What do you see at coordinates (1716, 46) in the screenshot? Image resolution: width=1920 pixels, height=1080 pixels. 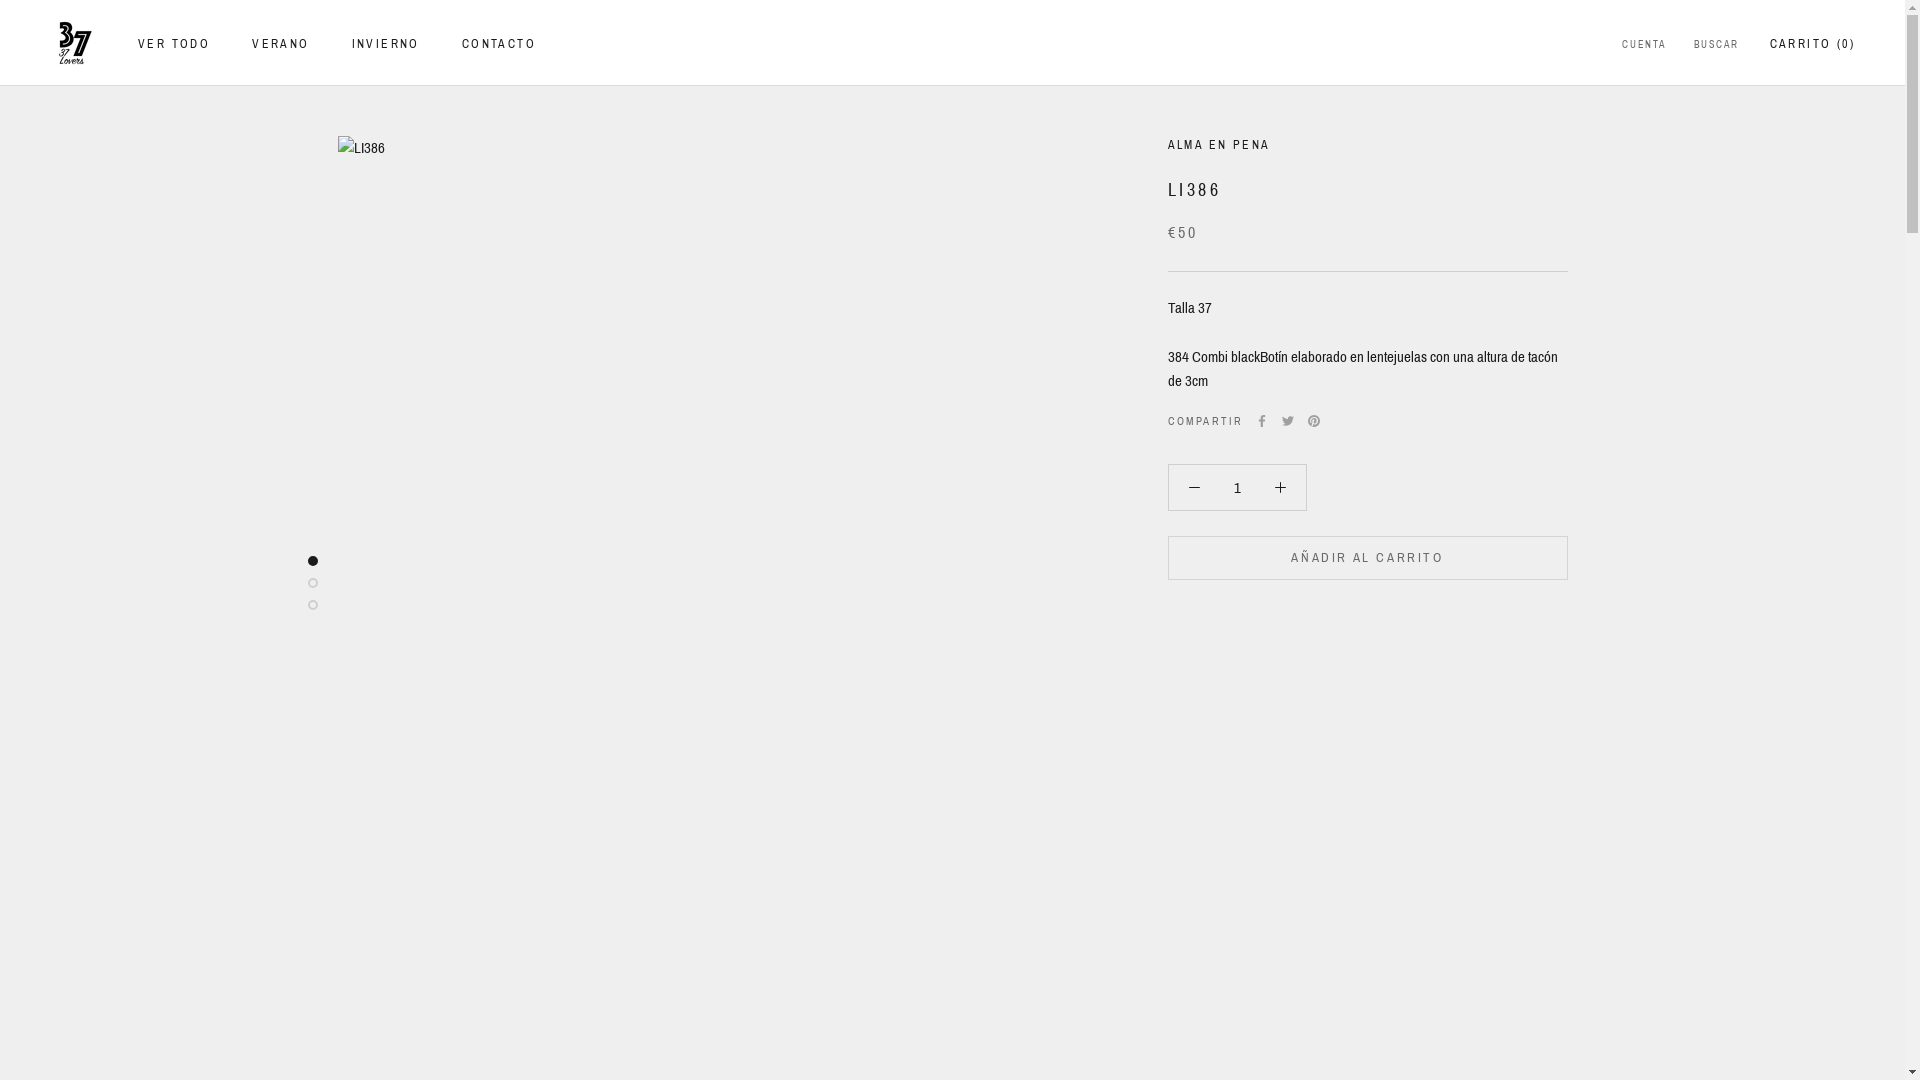 I see `BUSCAR` at bounding box center [1716, 46].